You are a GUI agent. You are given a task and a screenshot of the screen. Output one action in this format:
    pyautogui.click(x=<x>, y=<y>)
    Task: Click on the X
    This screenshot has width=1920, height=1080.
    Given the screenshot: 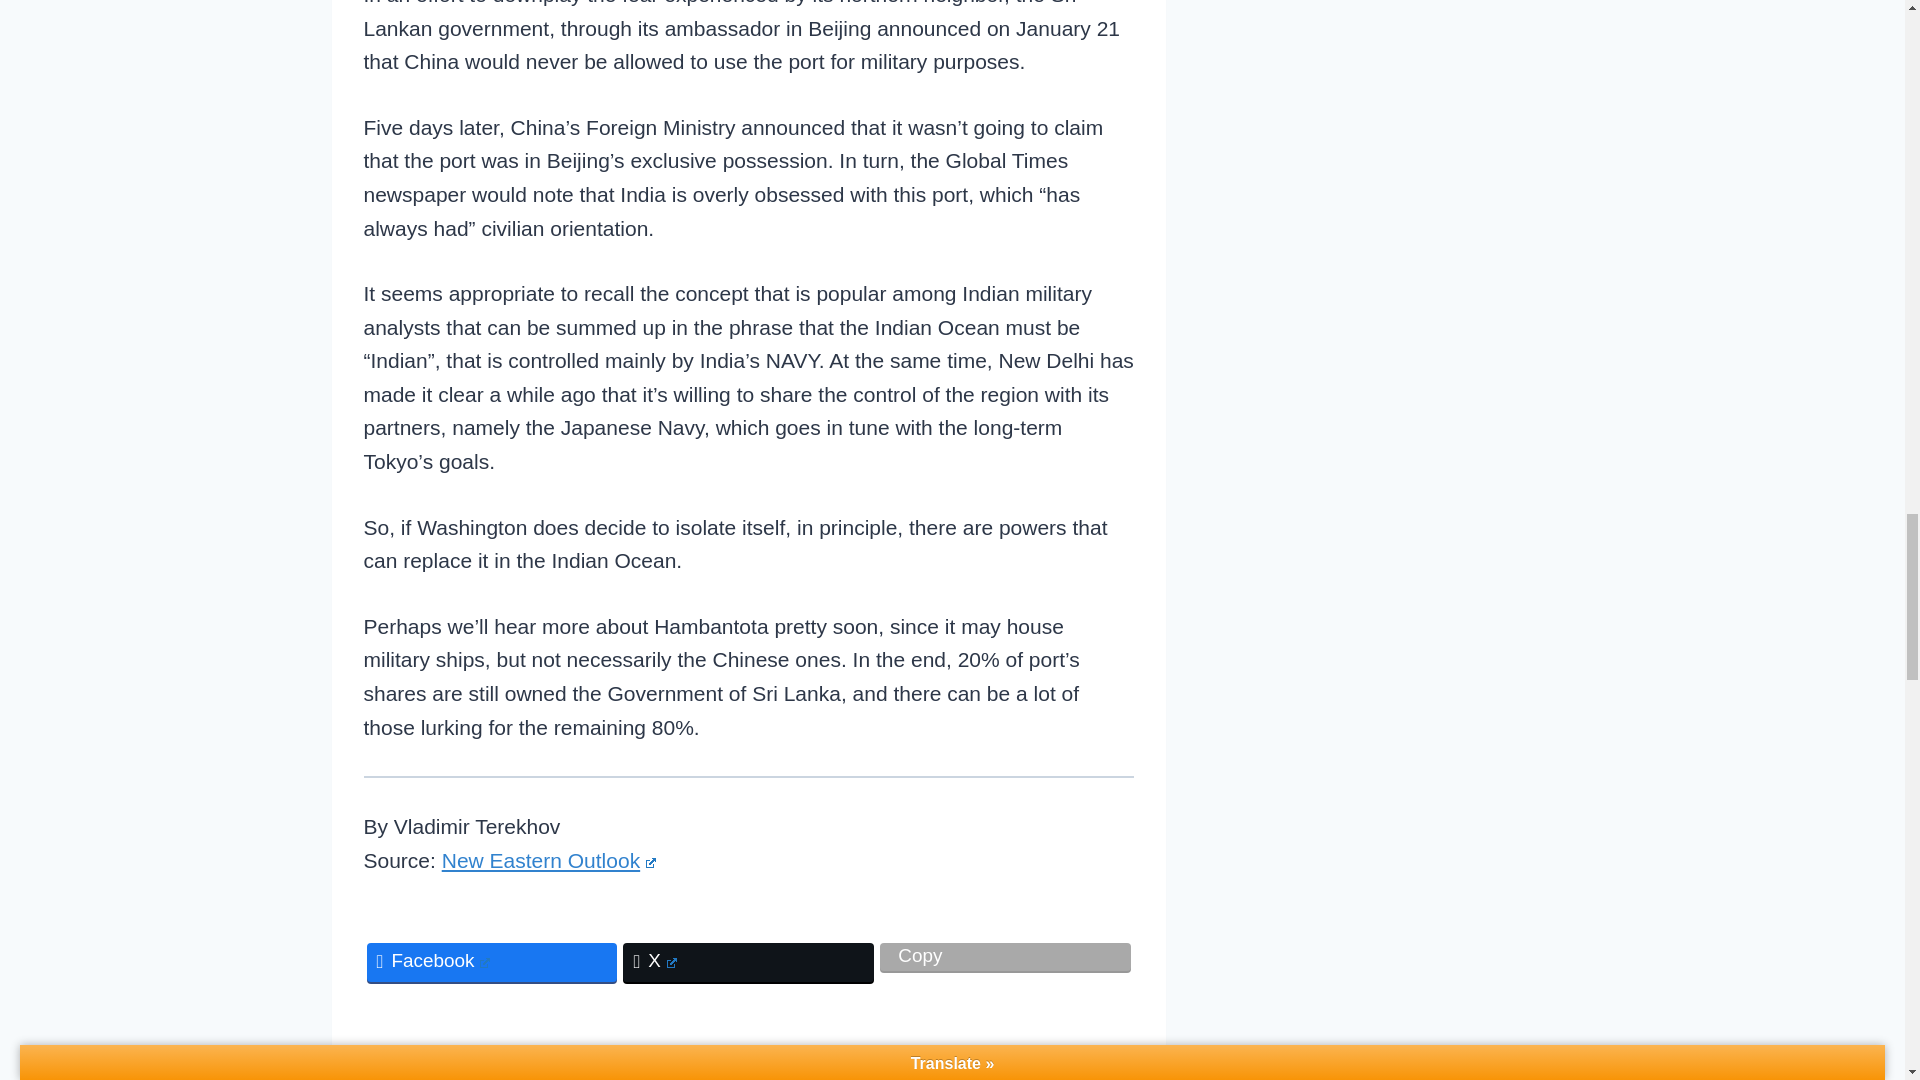 What is the action you would take?
    pyautogui.click(x=748, y=962)
    